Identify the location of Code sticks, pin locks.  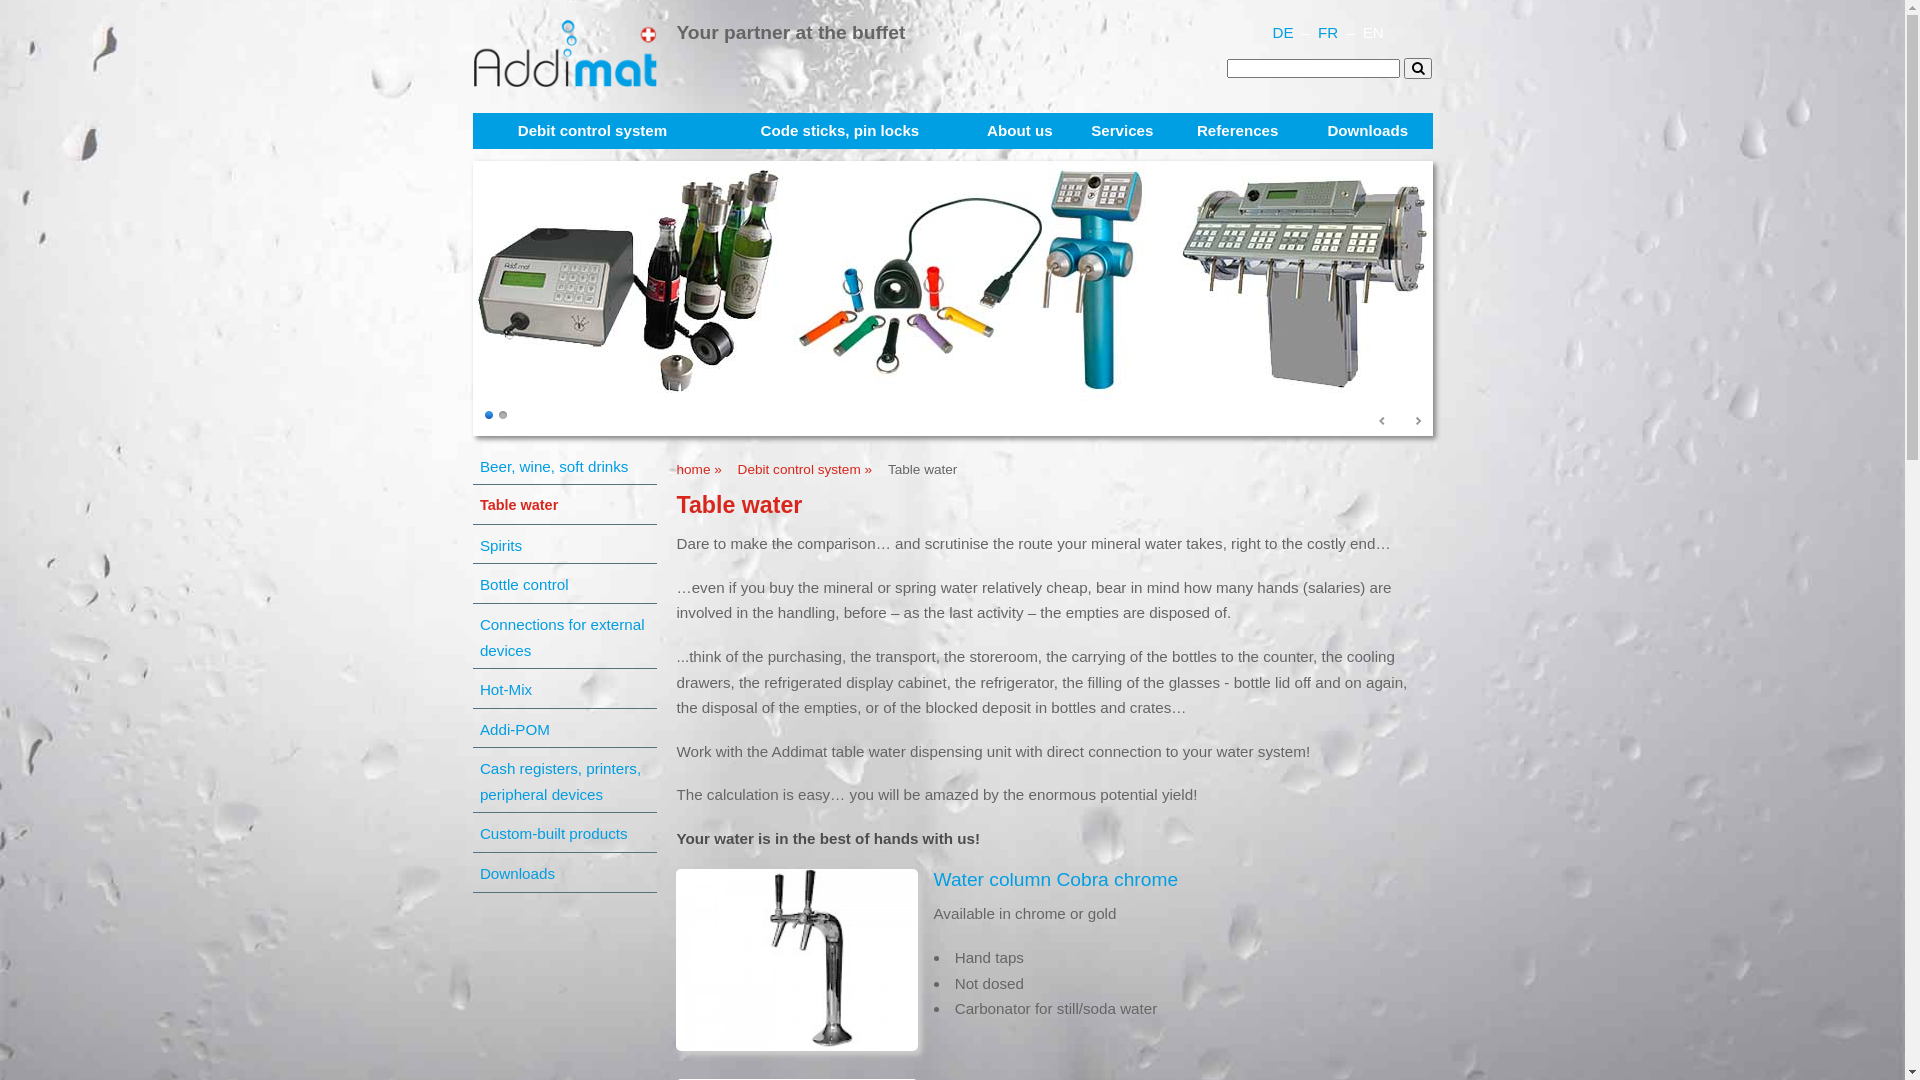
(840, 131).